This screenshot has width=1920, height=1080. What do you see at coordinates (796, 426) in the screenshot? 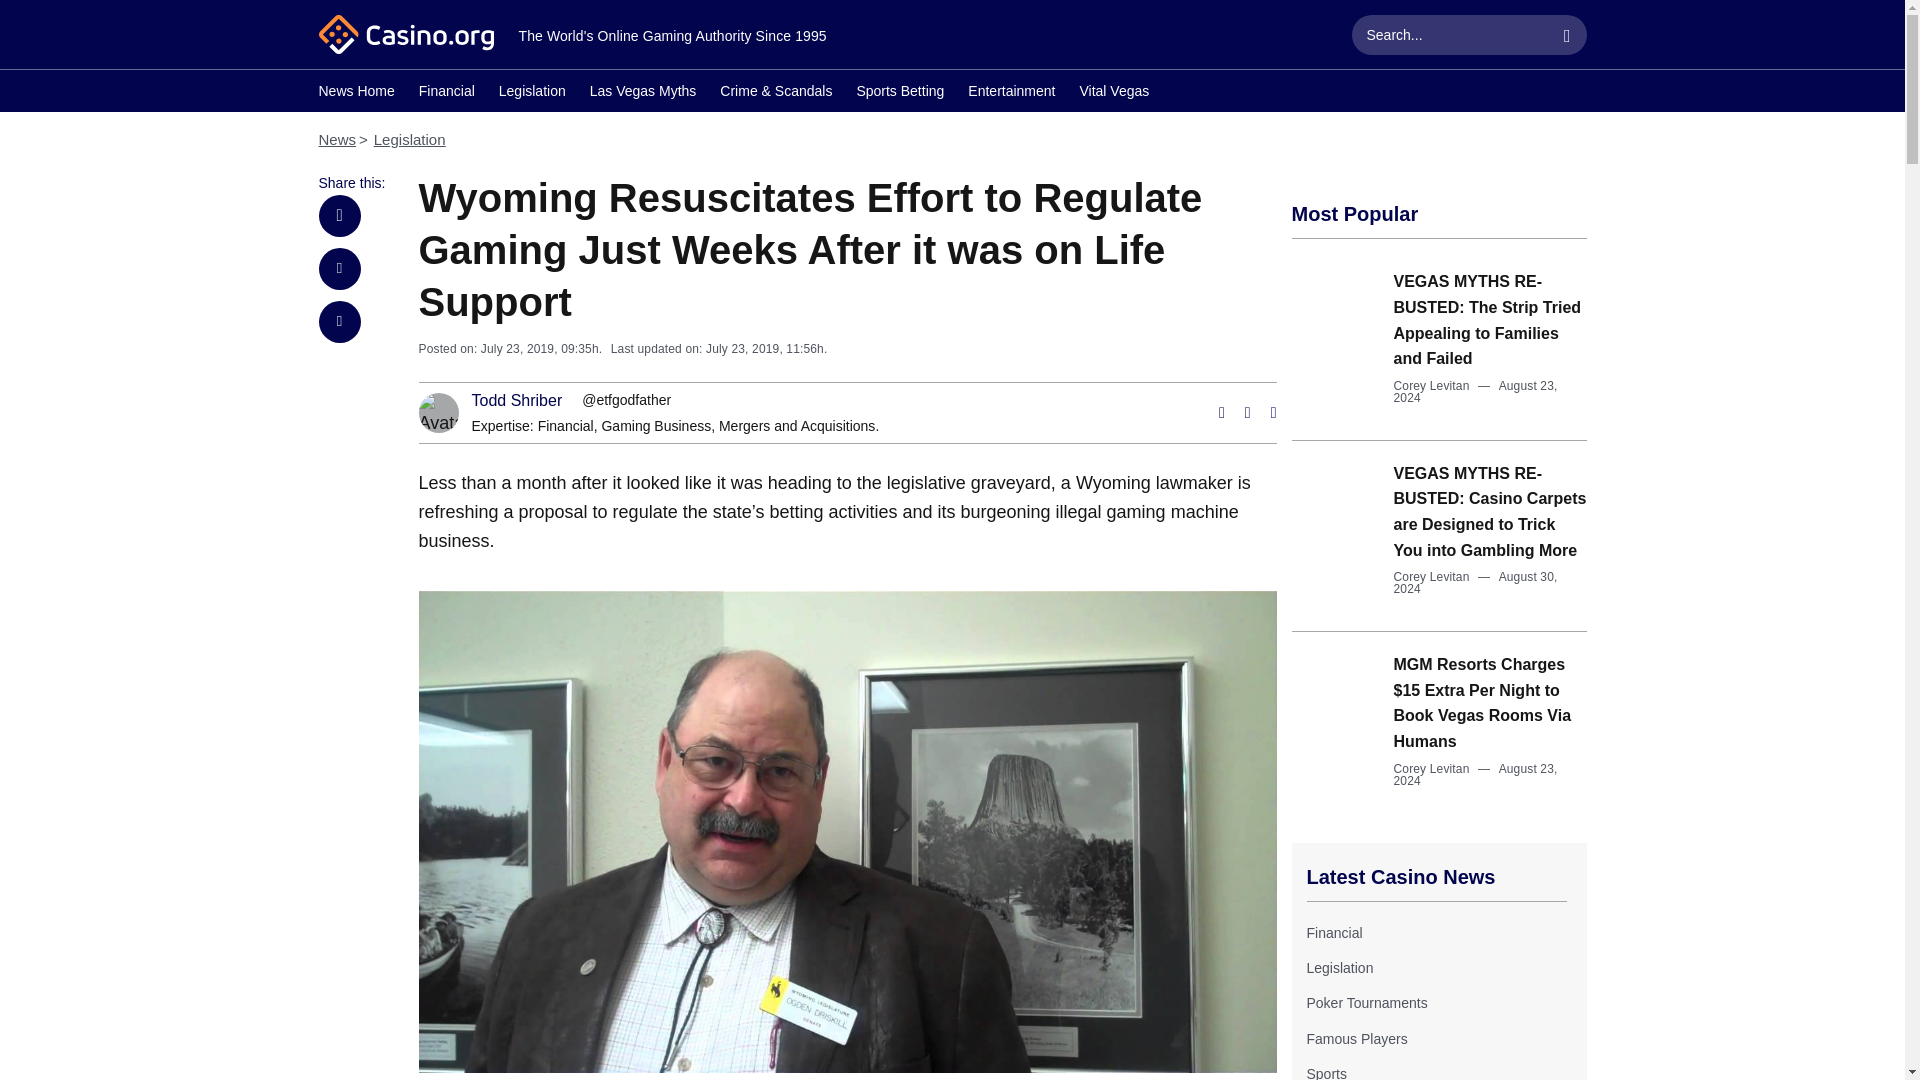
I see `Mergers and Acquisitions` at bounding box center [796, 426].